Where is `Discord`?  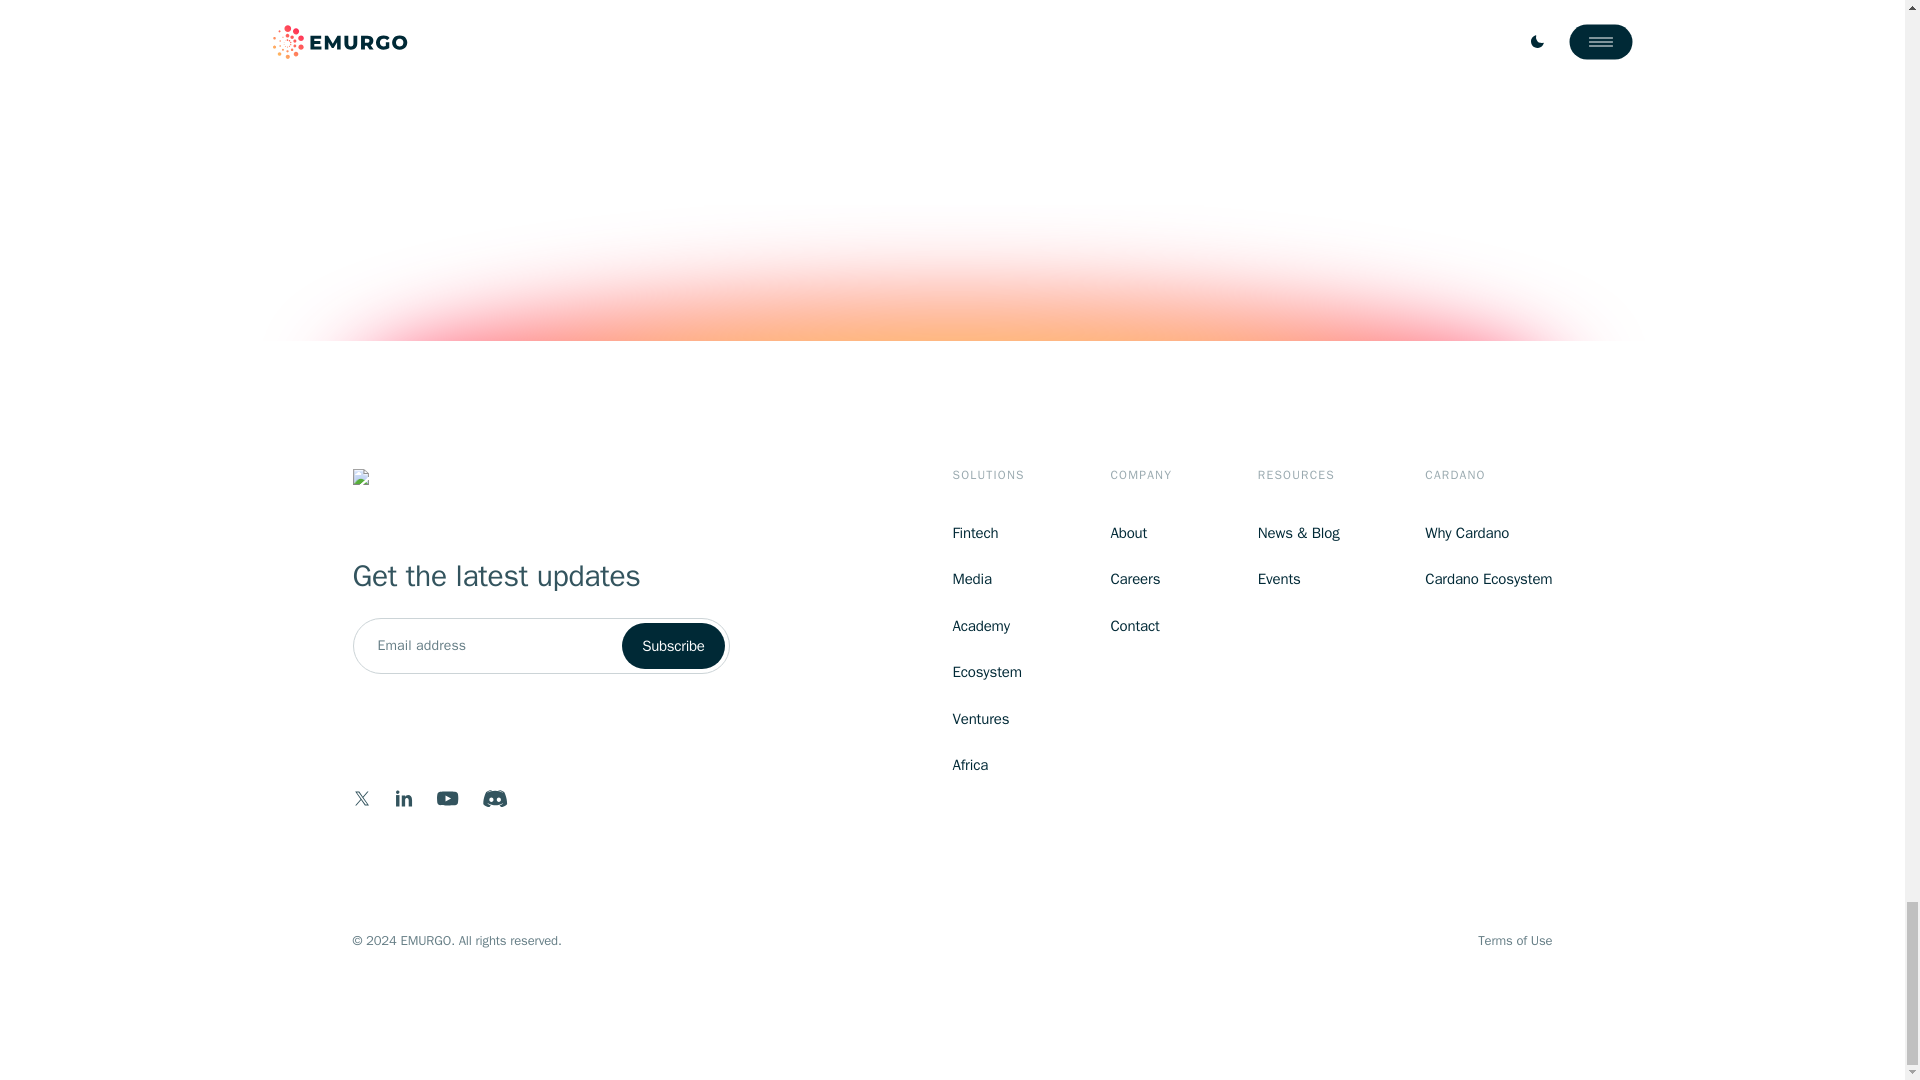
Discord is located at coordinates (494, 798).